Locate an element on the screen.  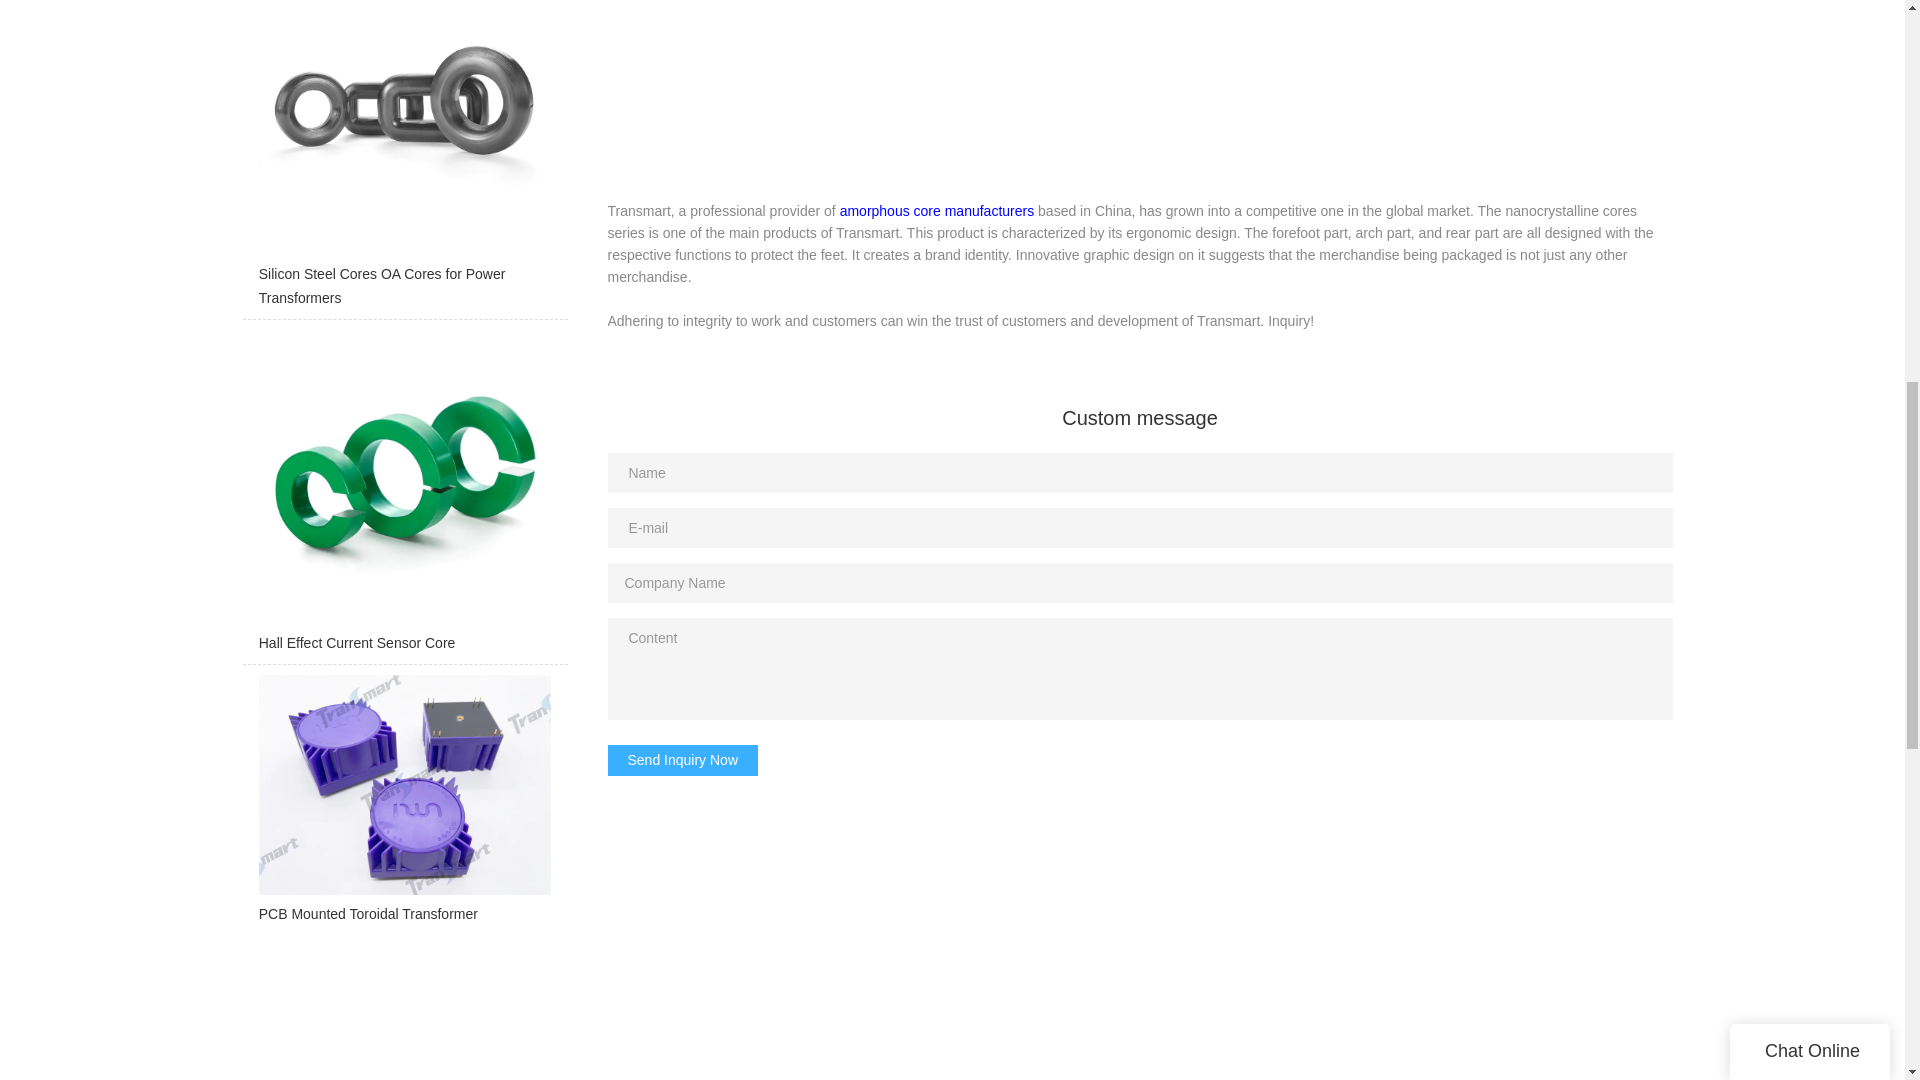
Send Inquiry Now is located at coordinates (683, 760).